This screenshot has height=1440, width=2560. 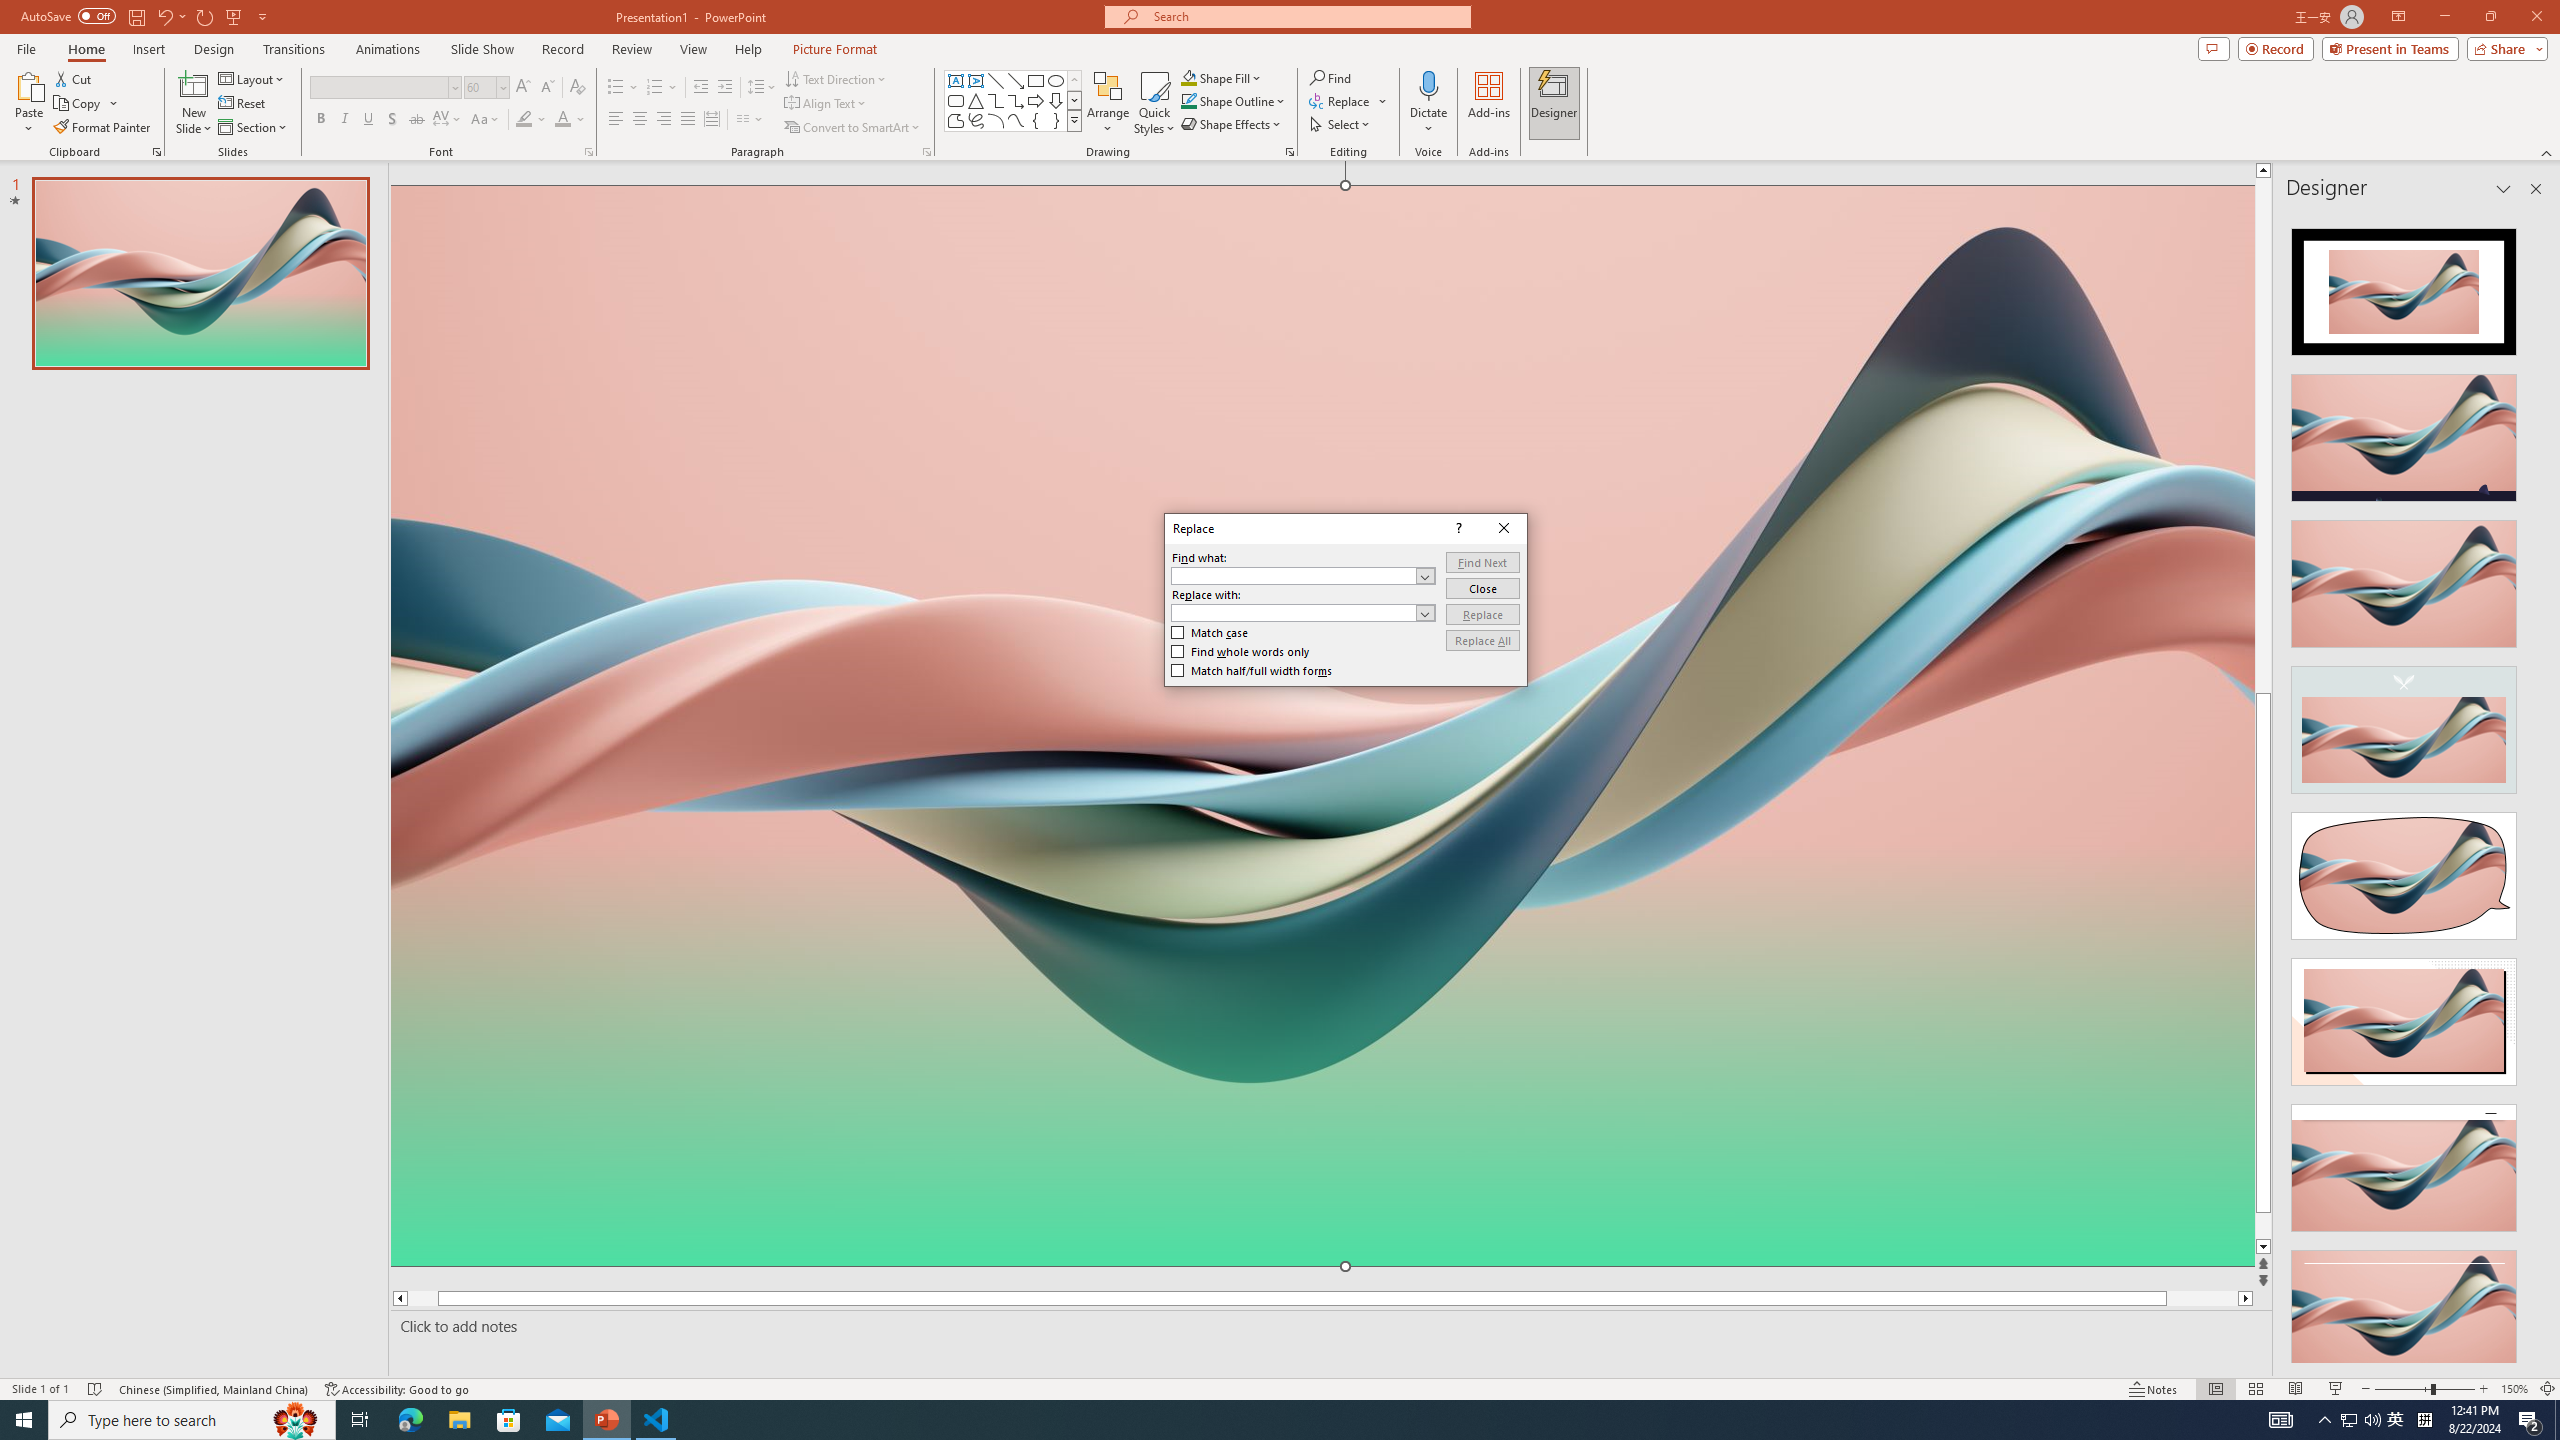 I want to click on Replace with, so click(x=1294, y=612).